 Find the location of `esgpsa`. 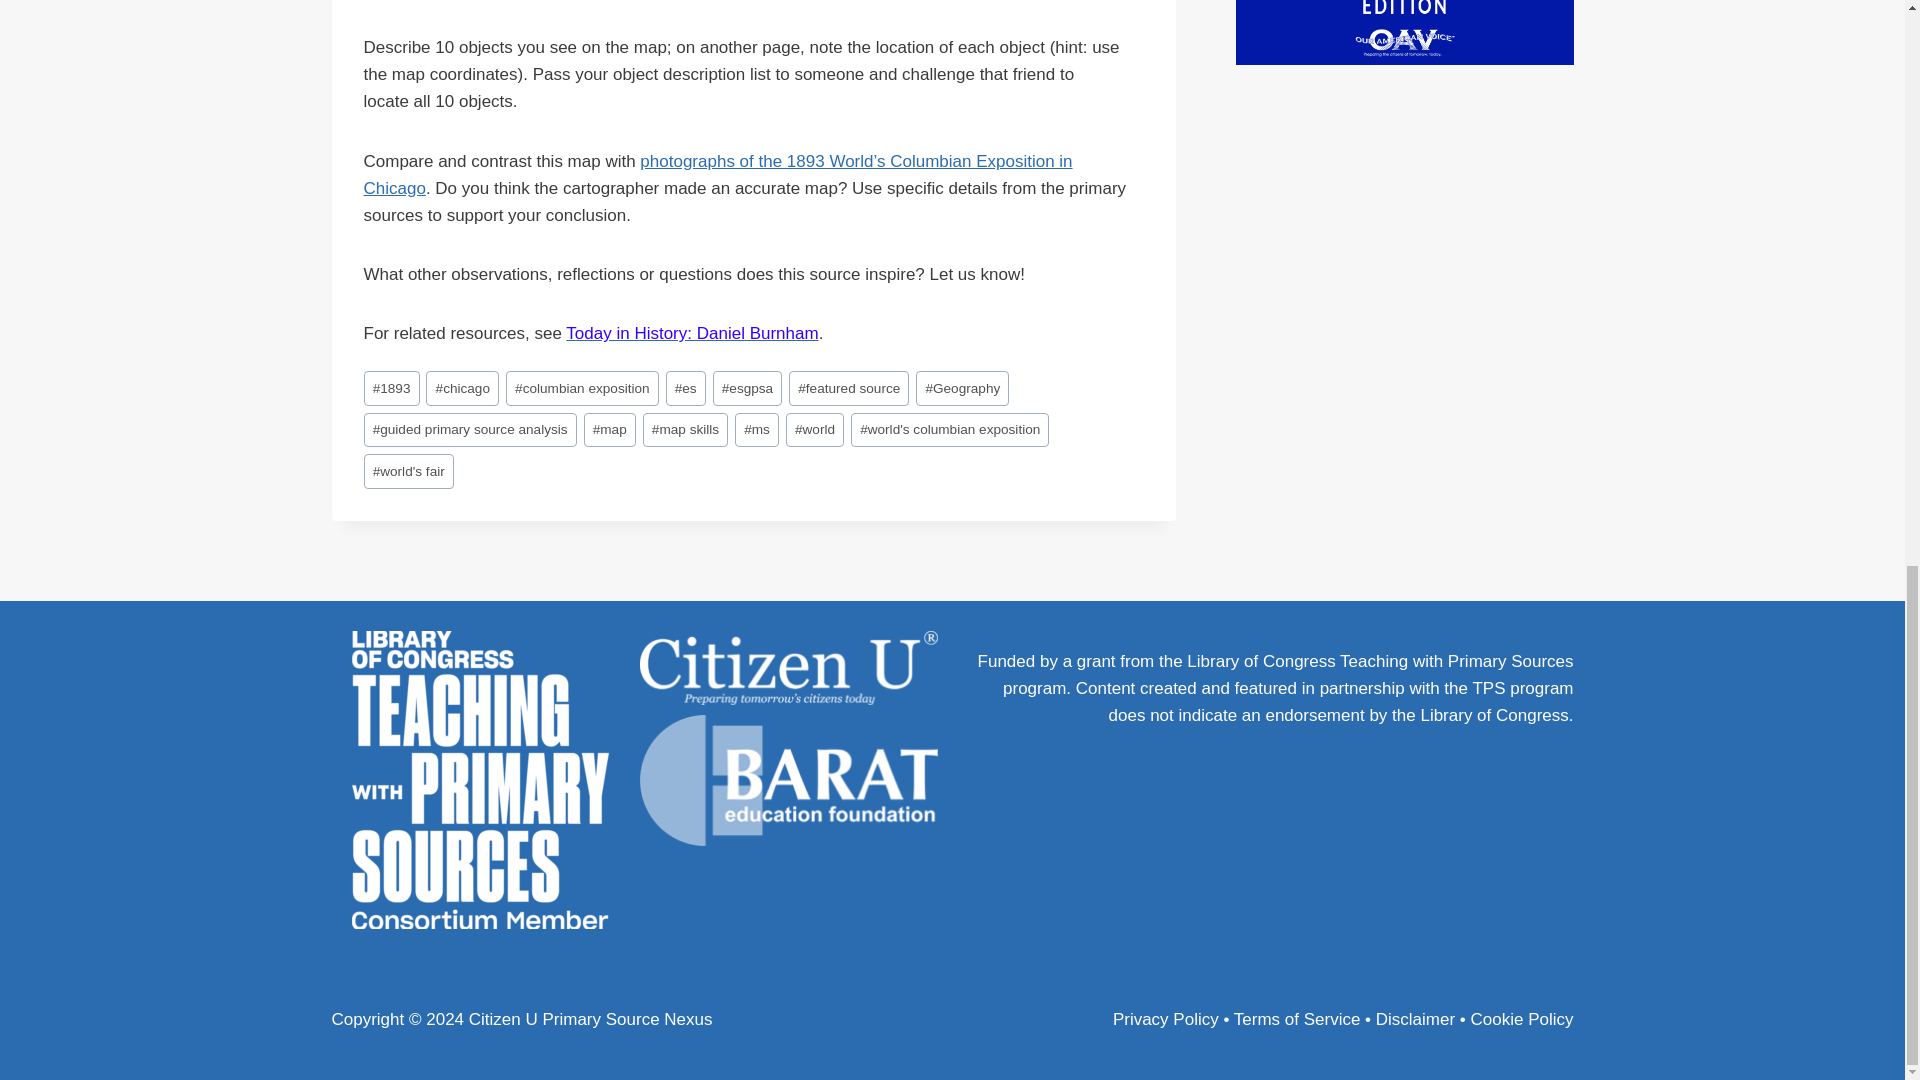

esgpsa is located at coordinates (748, 388).